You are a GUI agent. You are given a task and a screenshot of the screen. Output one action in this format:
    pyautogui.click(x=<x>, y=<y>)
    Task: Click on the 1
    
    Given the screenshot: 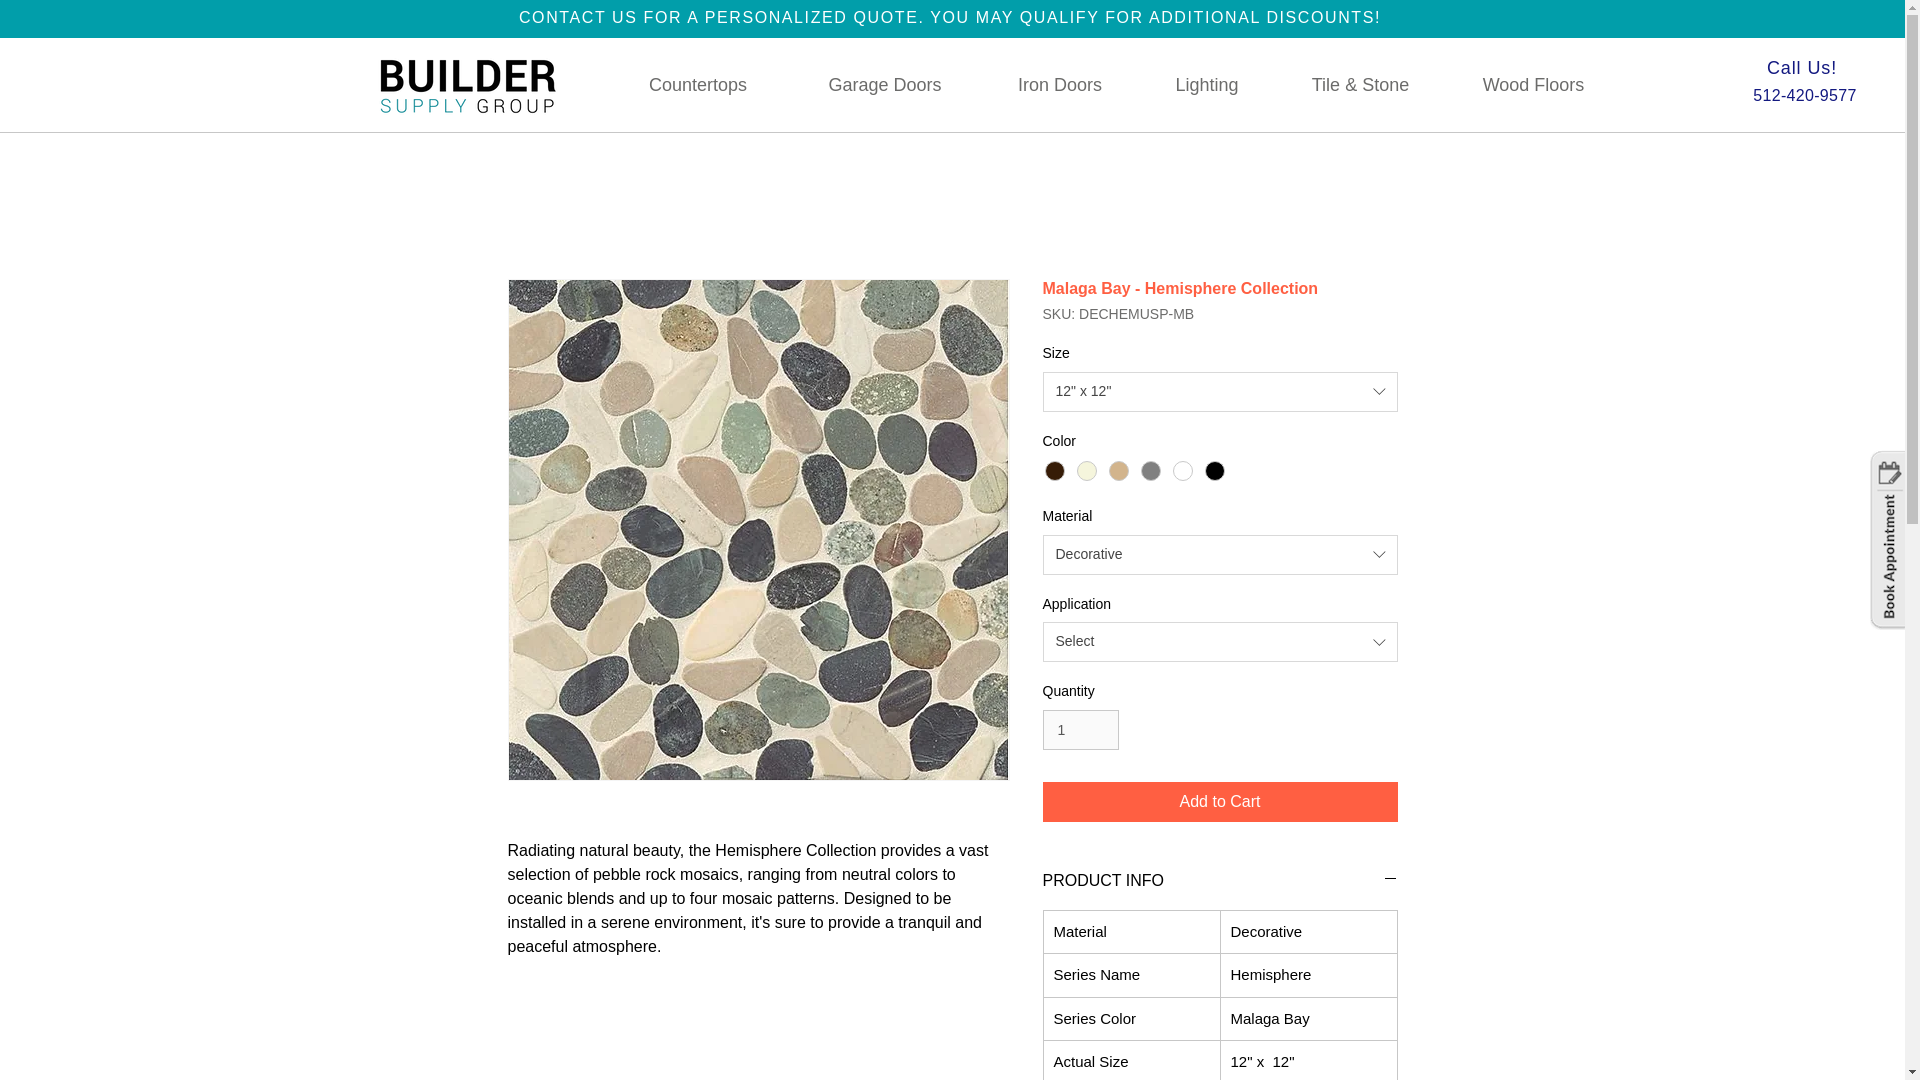 What is the action you would take?
    pyautogui.click(x=1080, y=730)
    